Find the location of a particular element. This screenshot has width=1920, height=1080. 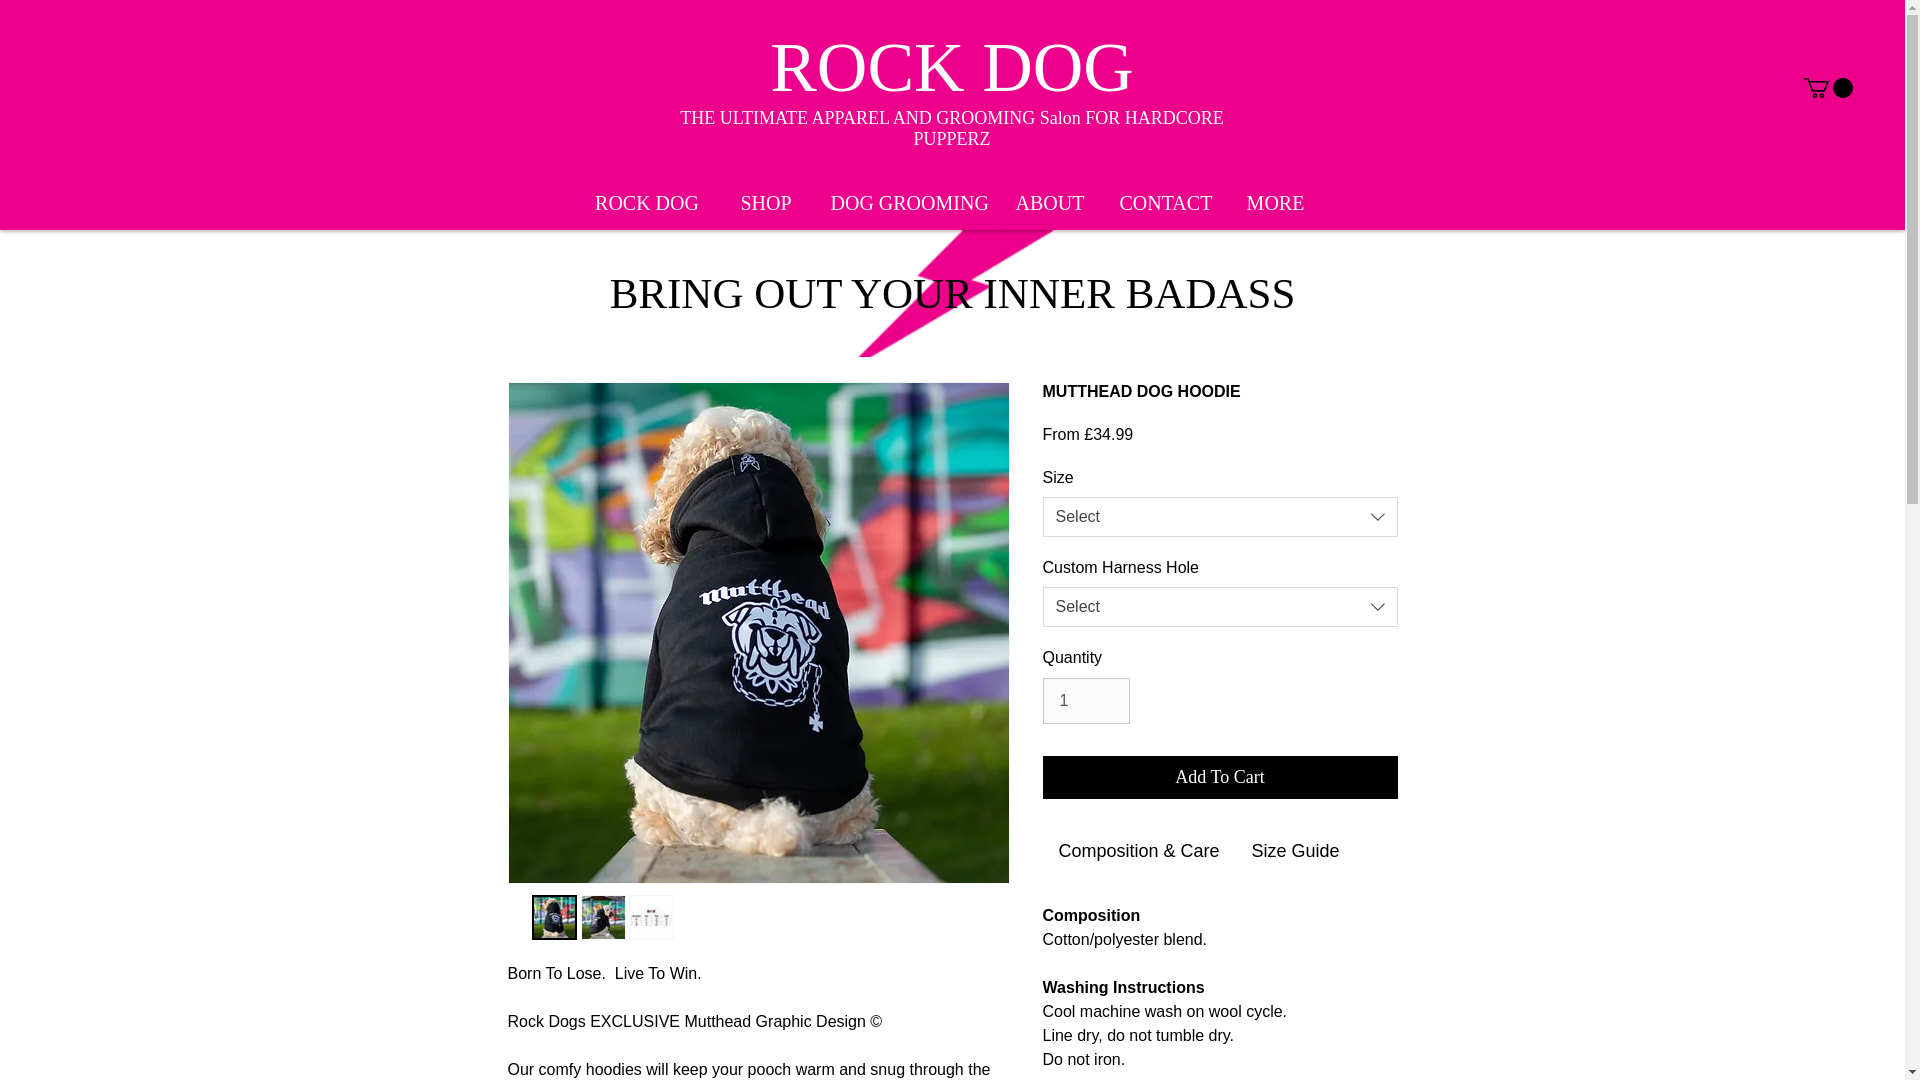

Use right and left arrows to navigate between tabs is located at coordinates (1296, 852).